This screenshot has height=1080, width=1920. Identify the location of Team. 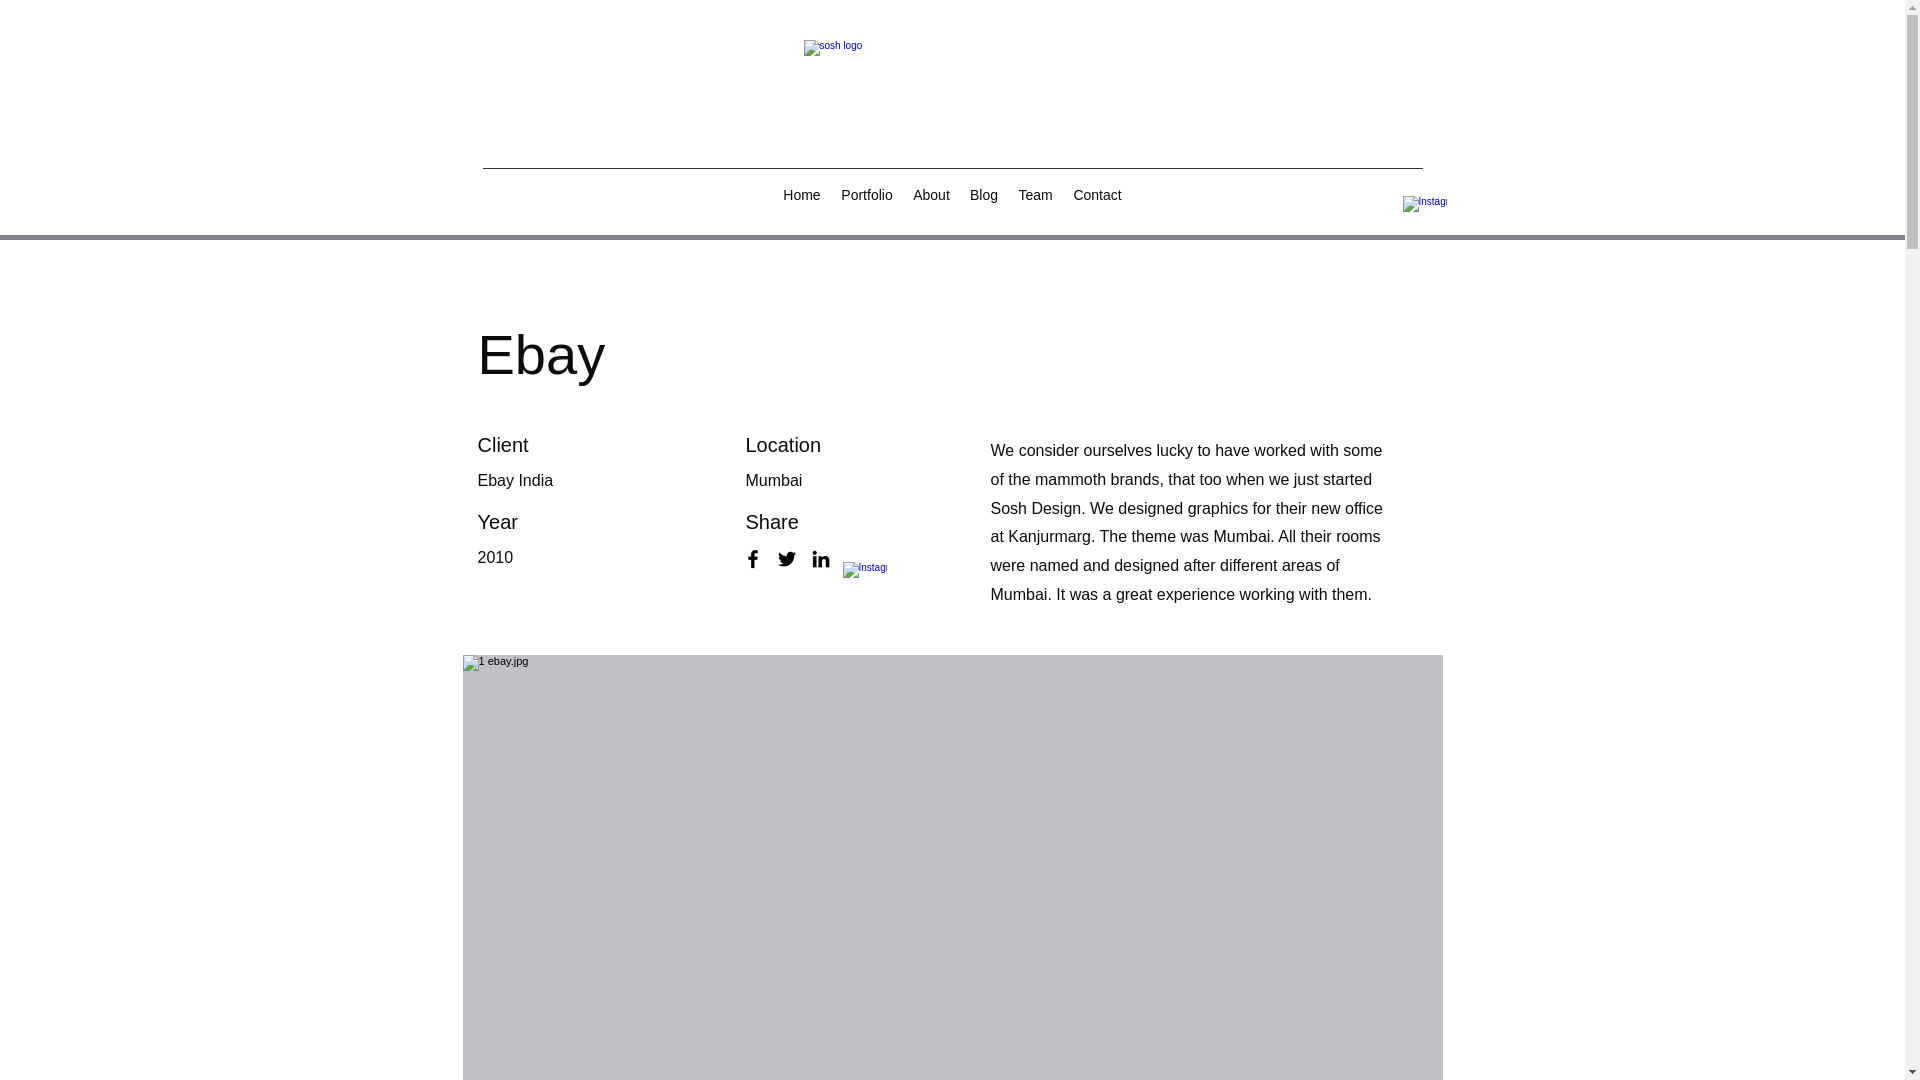
(1036, 194).